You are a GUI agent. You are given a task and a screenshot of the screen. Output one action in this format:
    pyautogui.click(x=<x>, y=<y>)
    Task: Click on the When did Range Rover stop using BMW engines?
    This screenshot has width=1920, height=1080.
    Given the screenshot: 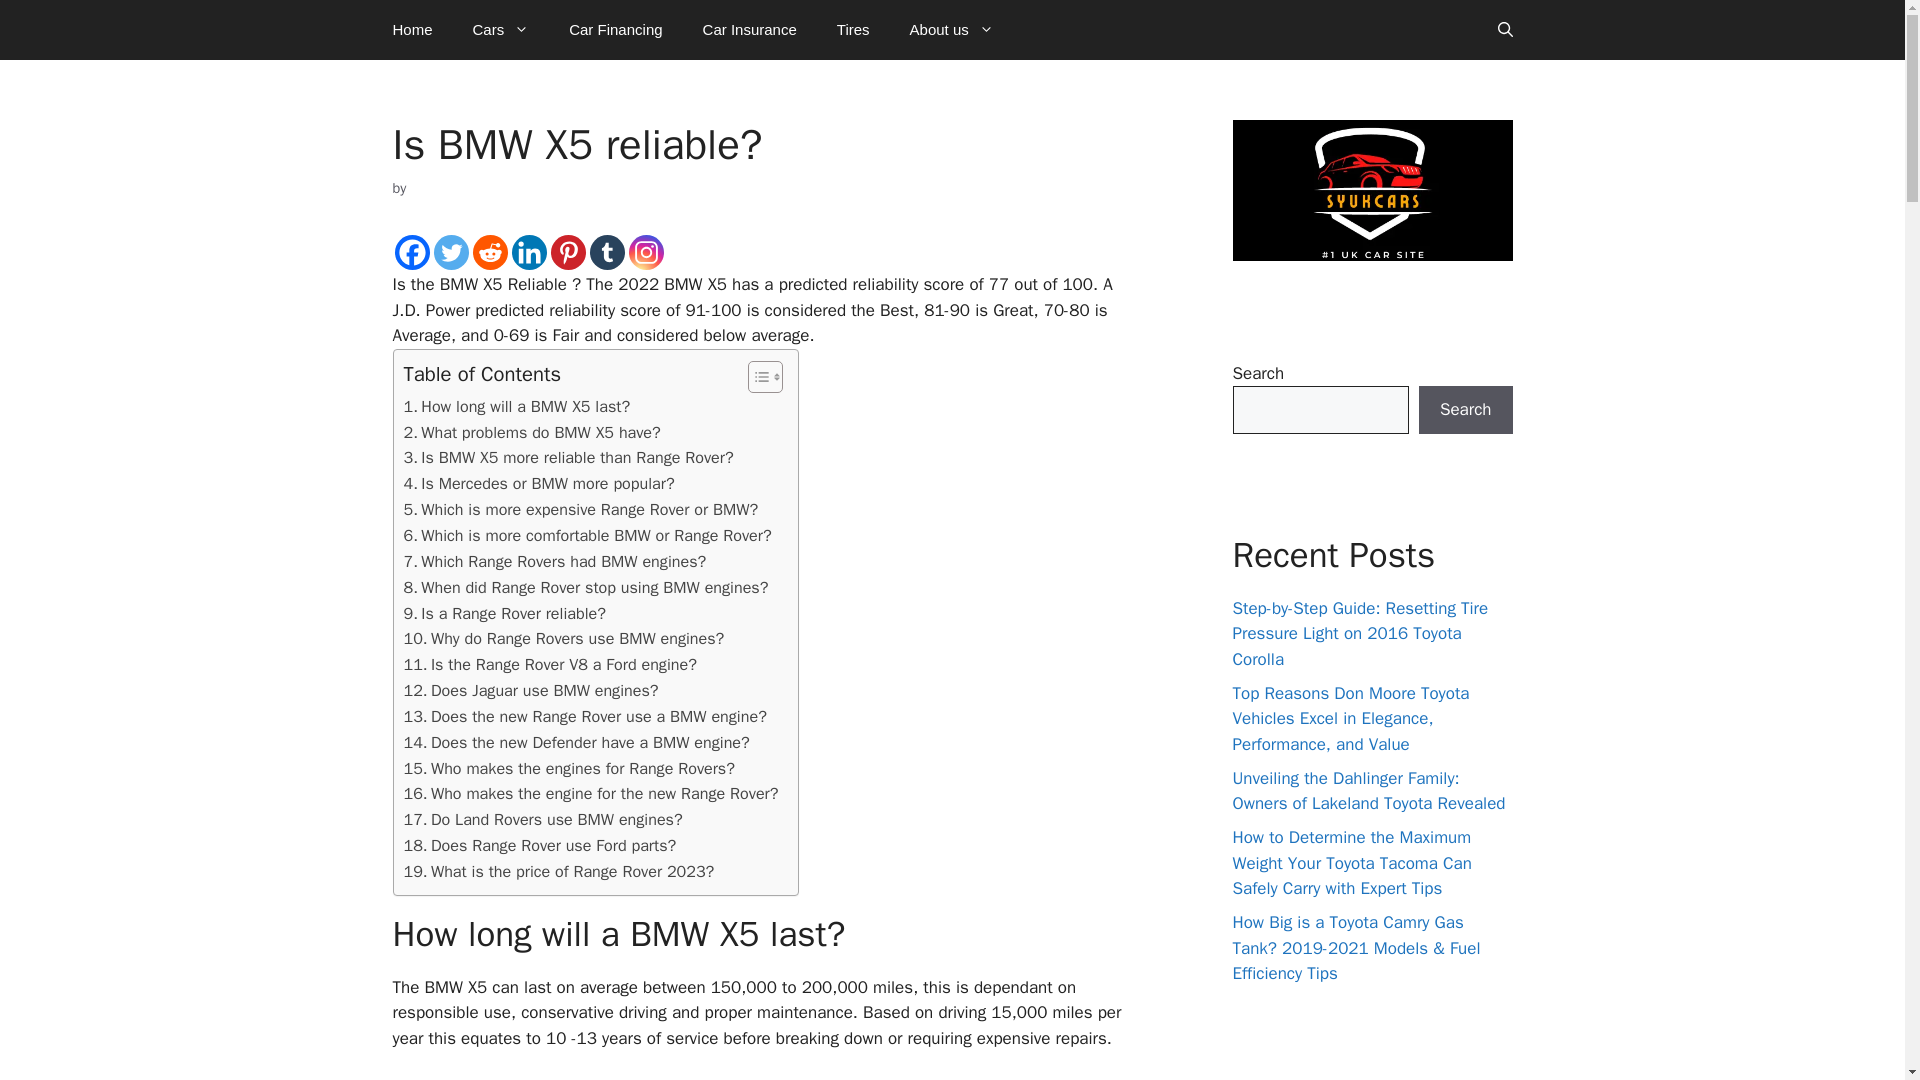 What is the action you would take?
    pyautogui.click(x=586, y=587)
    